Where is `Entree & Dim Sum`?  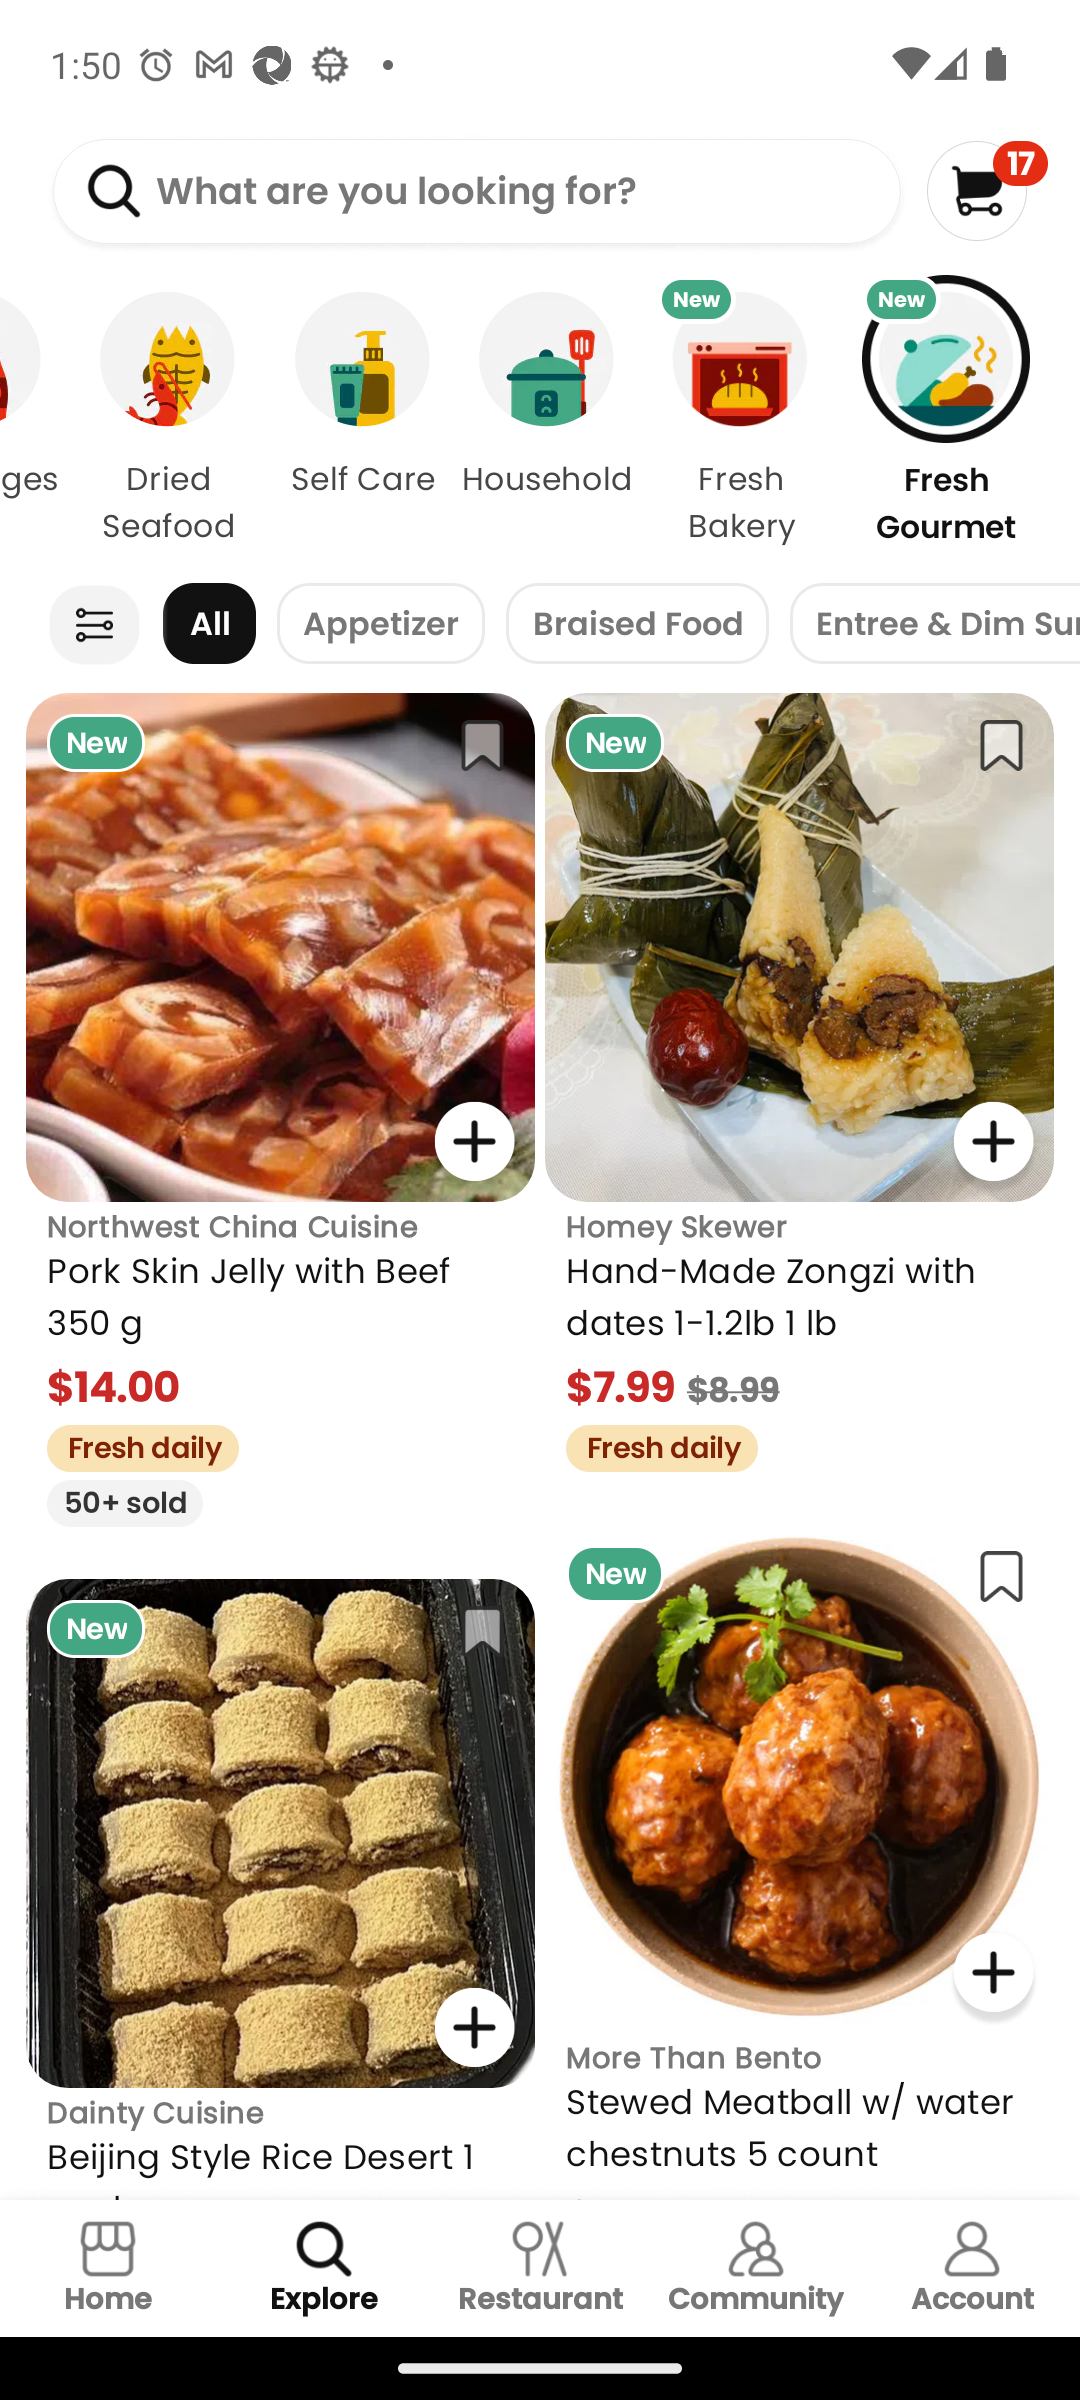
Entree & Dim Sum is located at coordinates (934, 624).